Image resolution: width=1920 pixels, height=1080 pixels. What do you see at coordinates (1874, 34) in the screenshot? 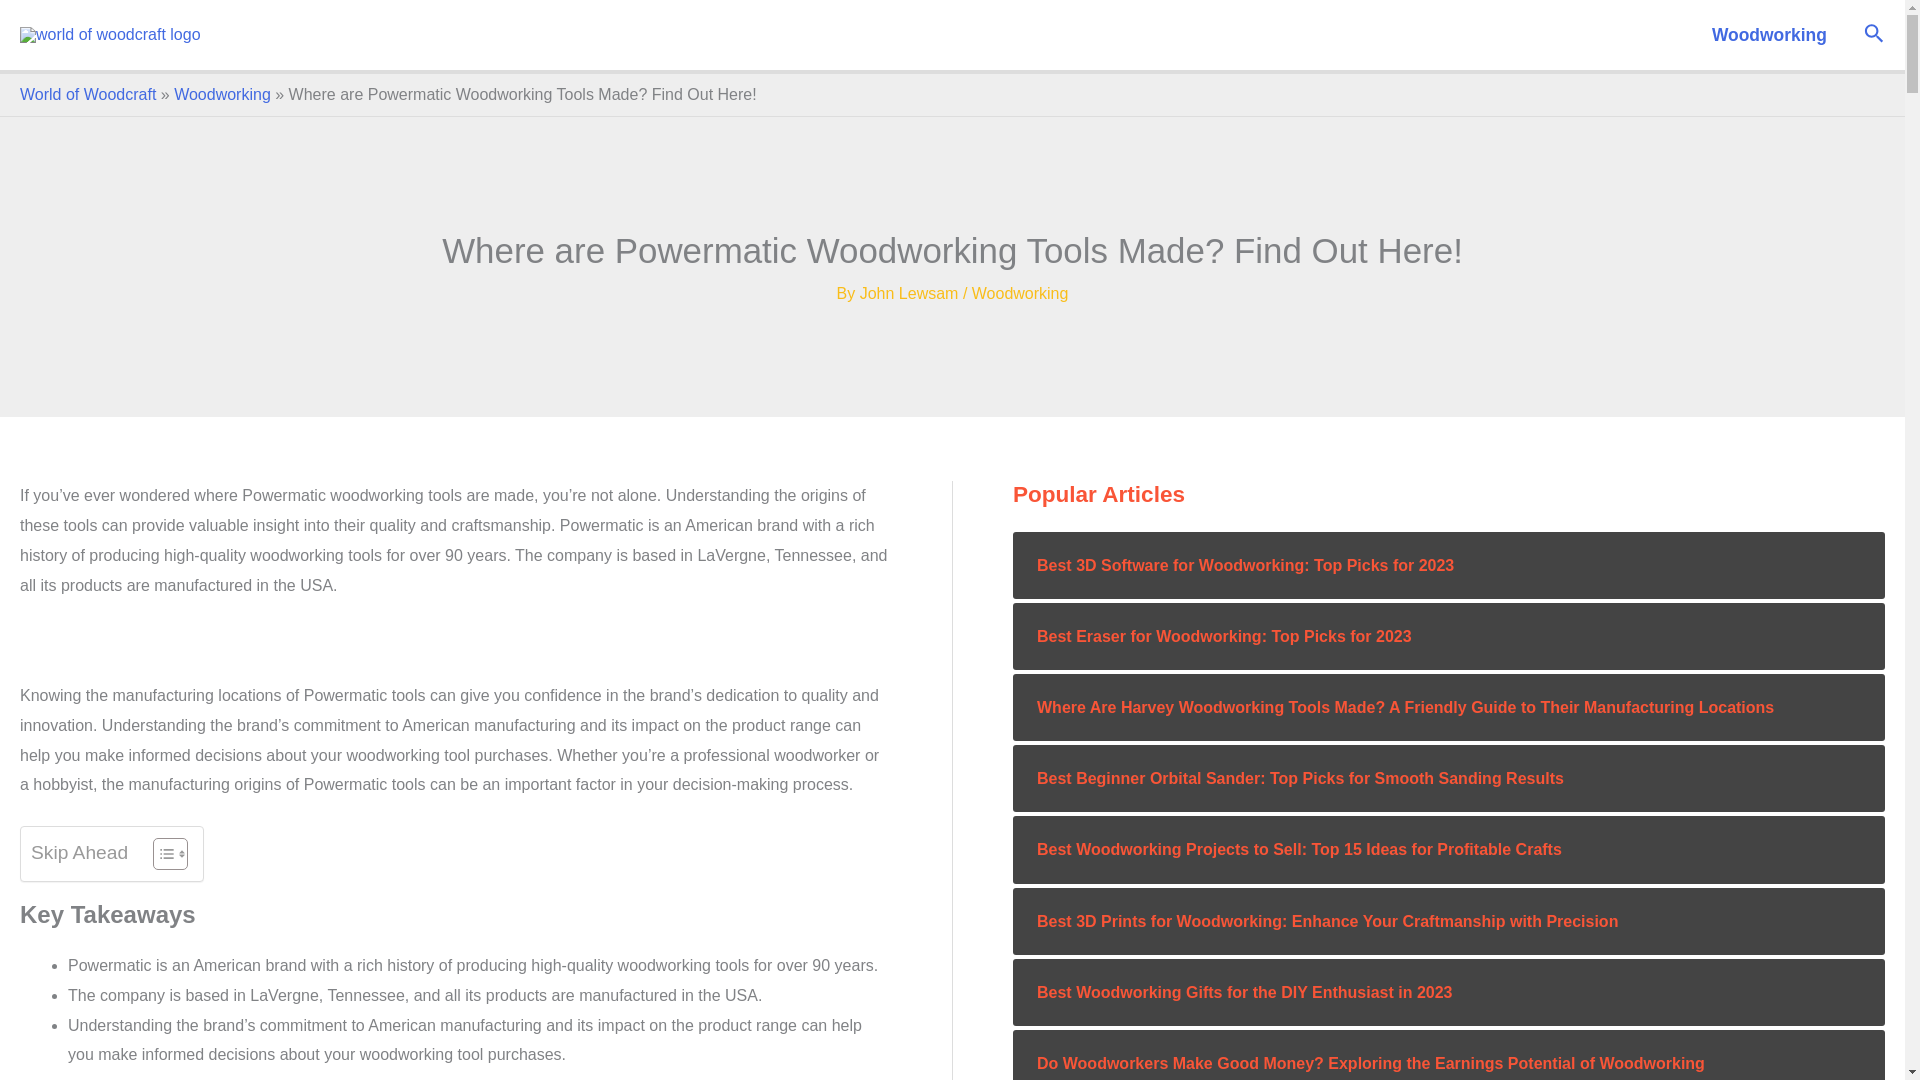
I see `Search` at bounding box center [1874, 34].